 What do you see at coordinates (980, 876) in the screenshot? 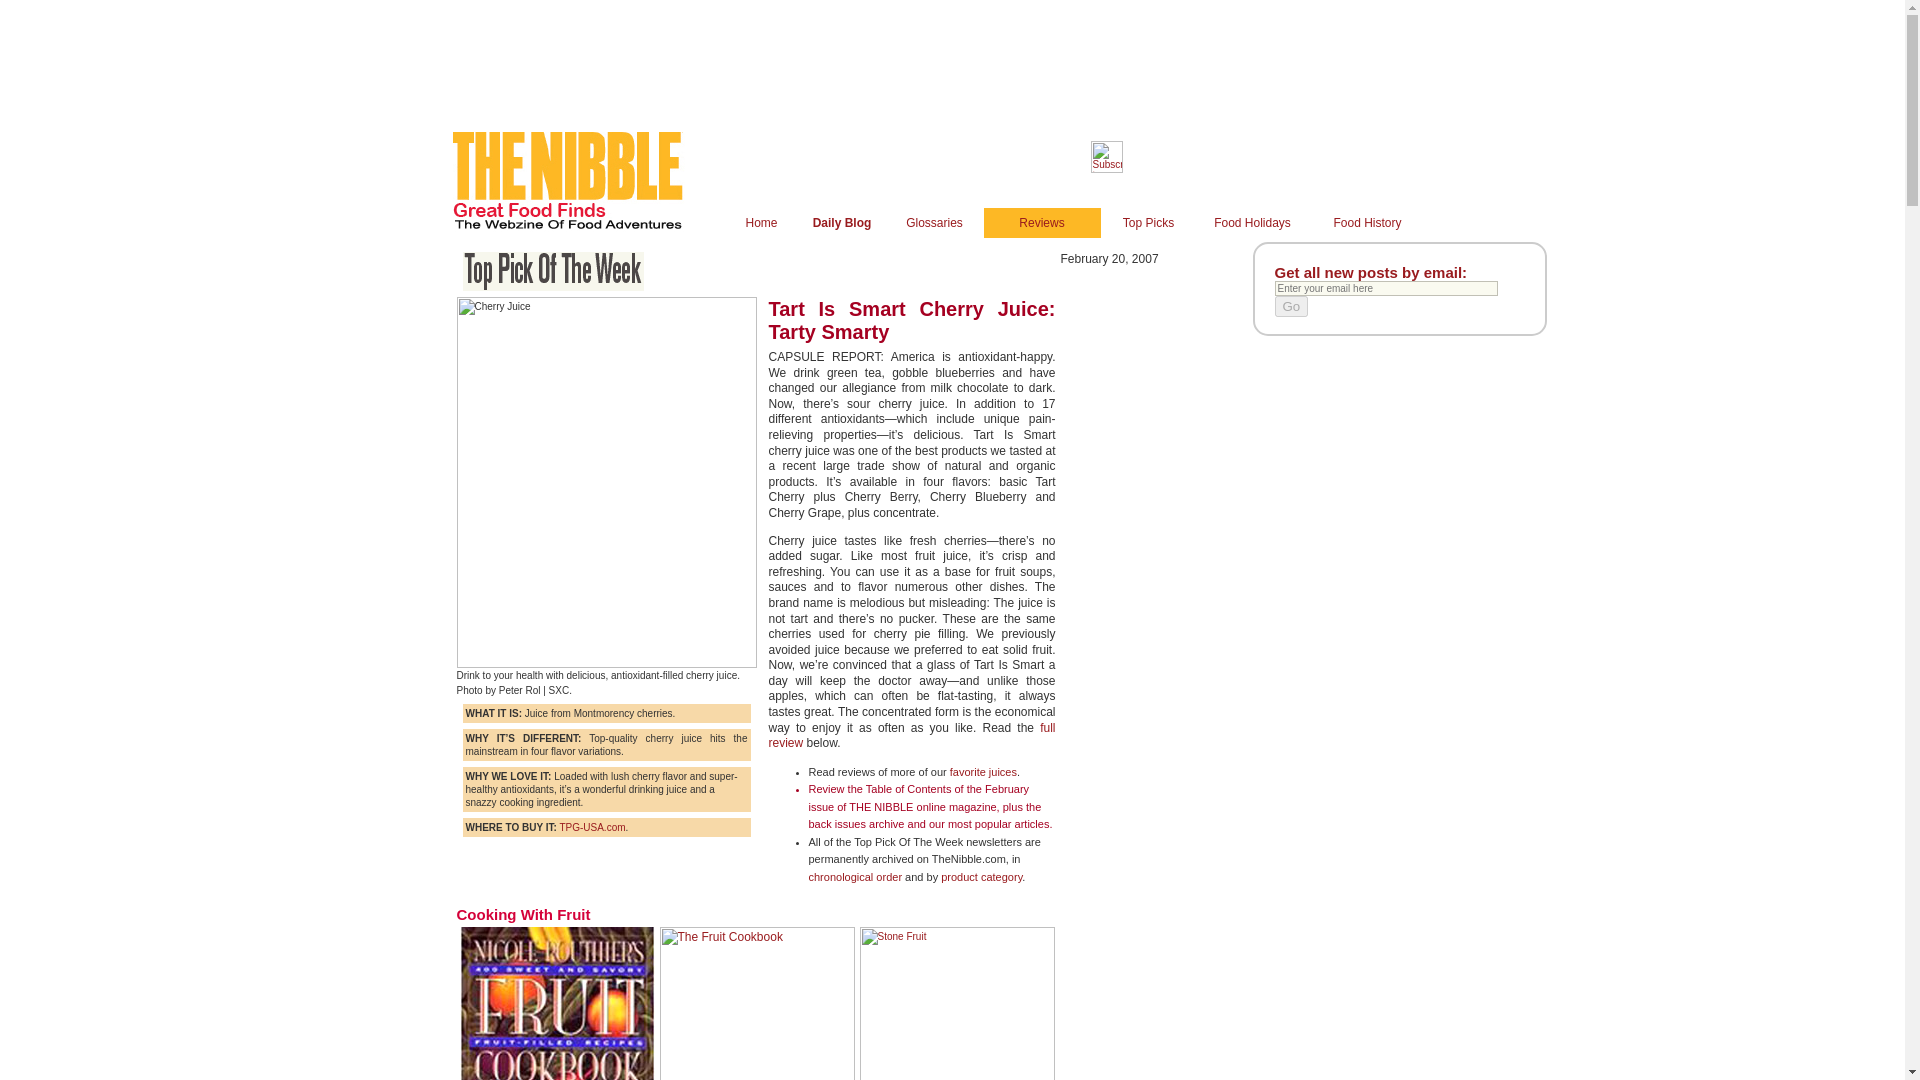
I see `product category` at bounding box center [980, 876].